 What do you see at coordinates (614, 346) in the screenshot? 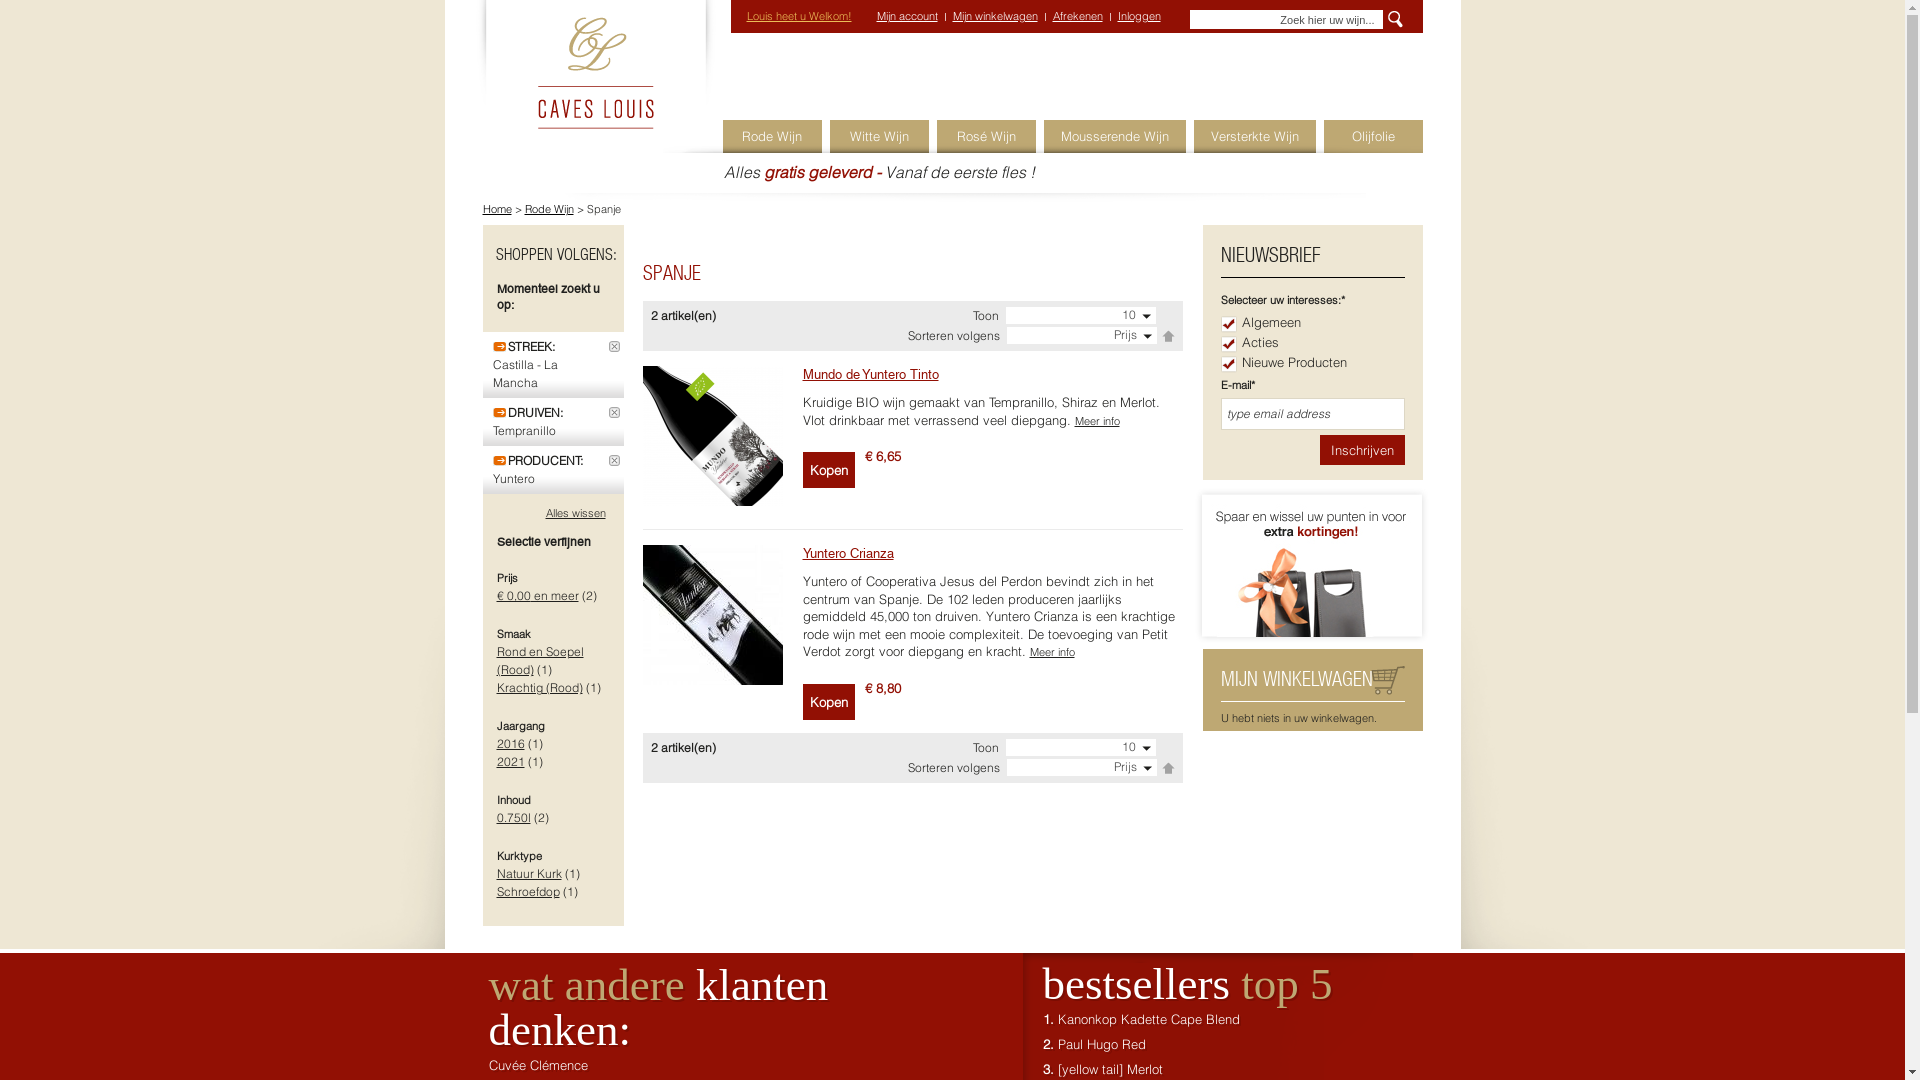
I see `Dit artikel verwijderen` at bounding box center [614, 346].